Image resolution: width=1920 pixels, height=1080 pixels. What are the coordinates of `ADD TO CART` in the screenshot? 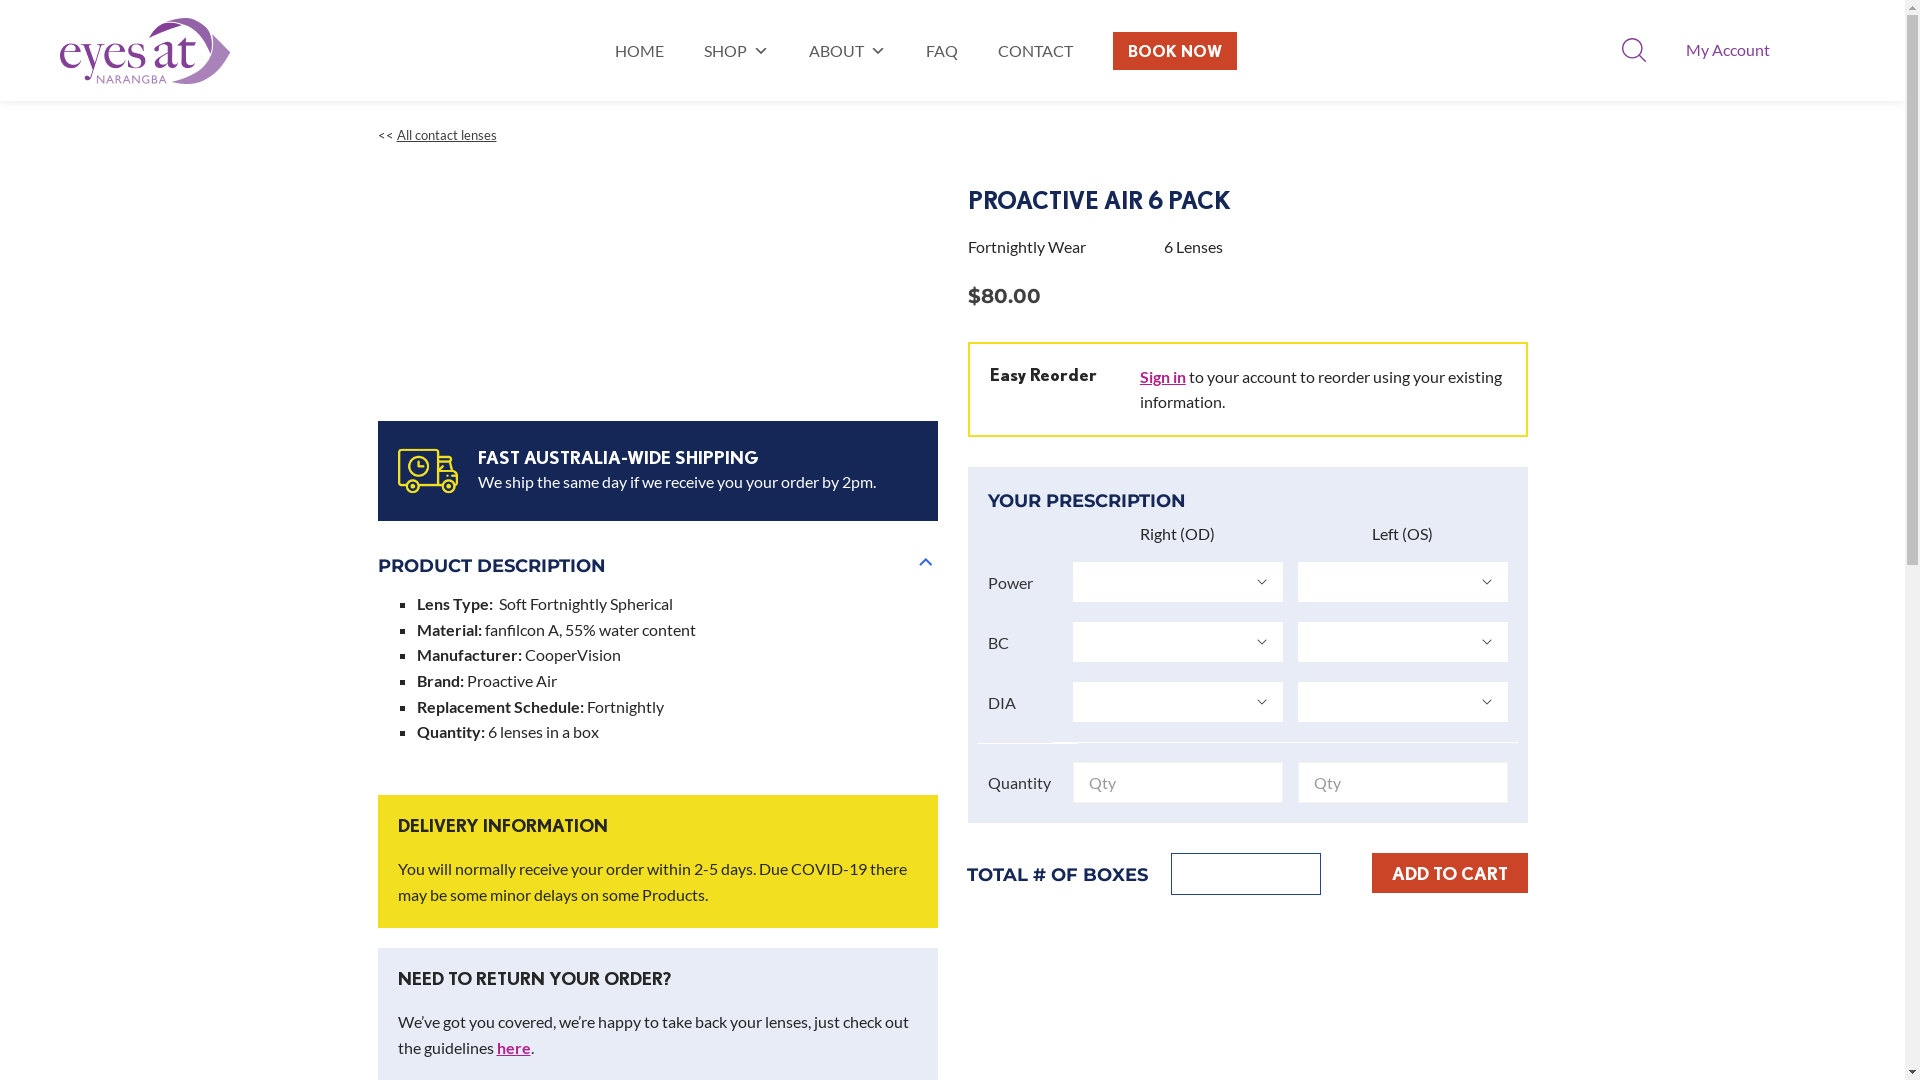 It's located at (1450, 873).